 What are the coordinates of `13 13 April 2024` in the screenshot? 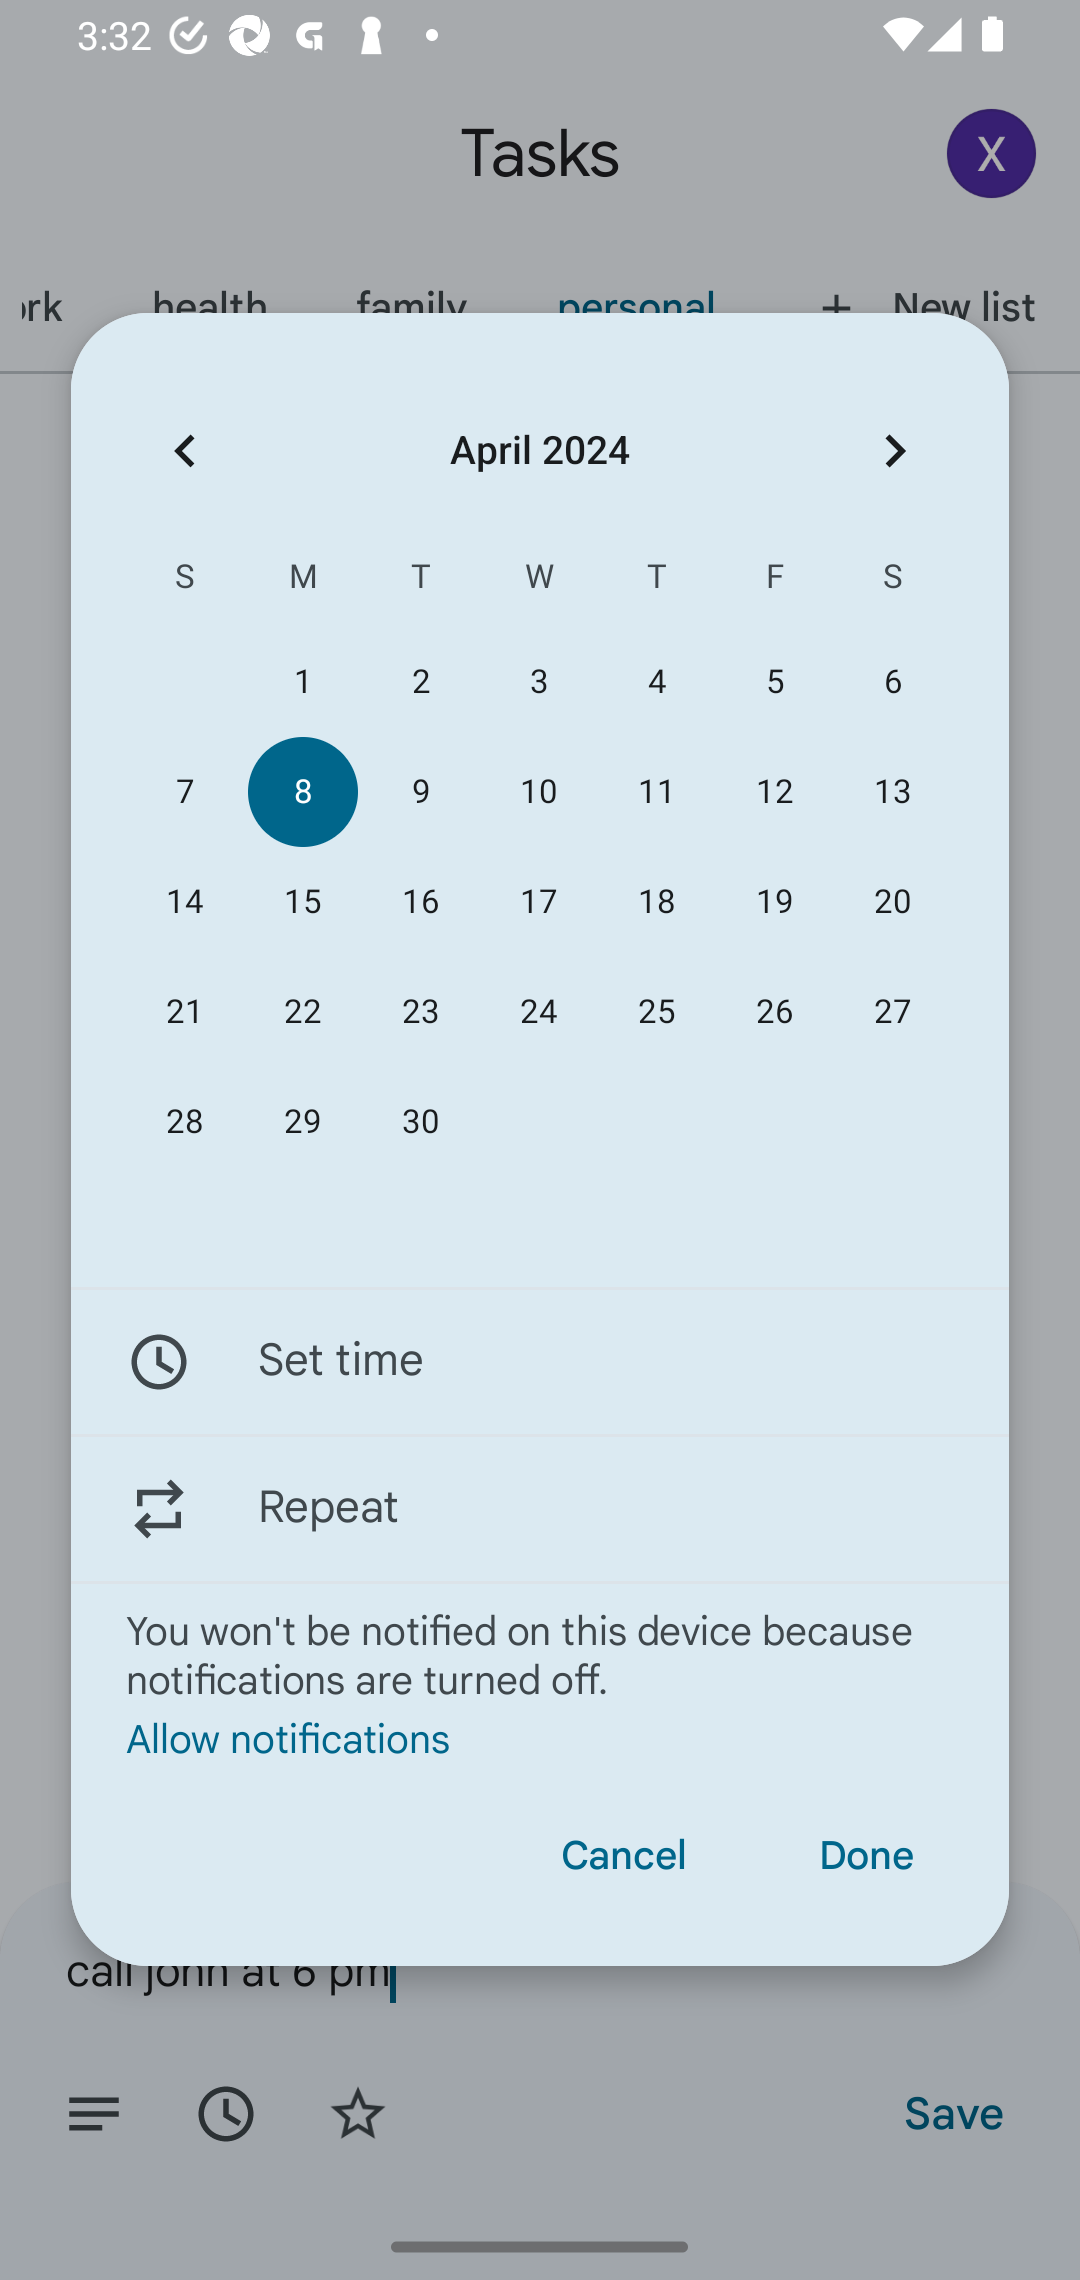 It's located at (892, 790).